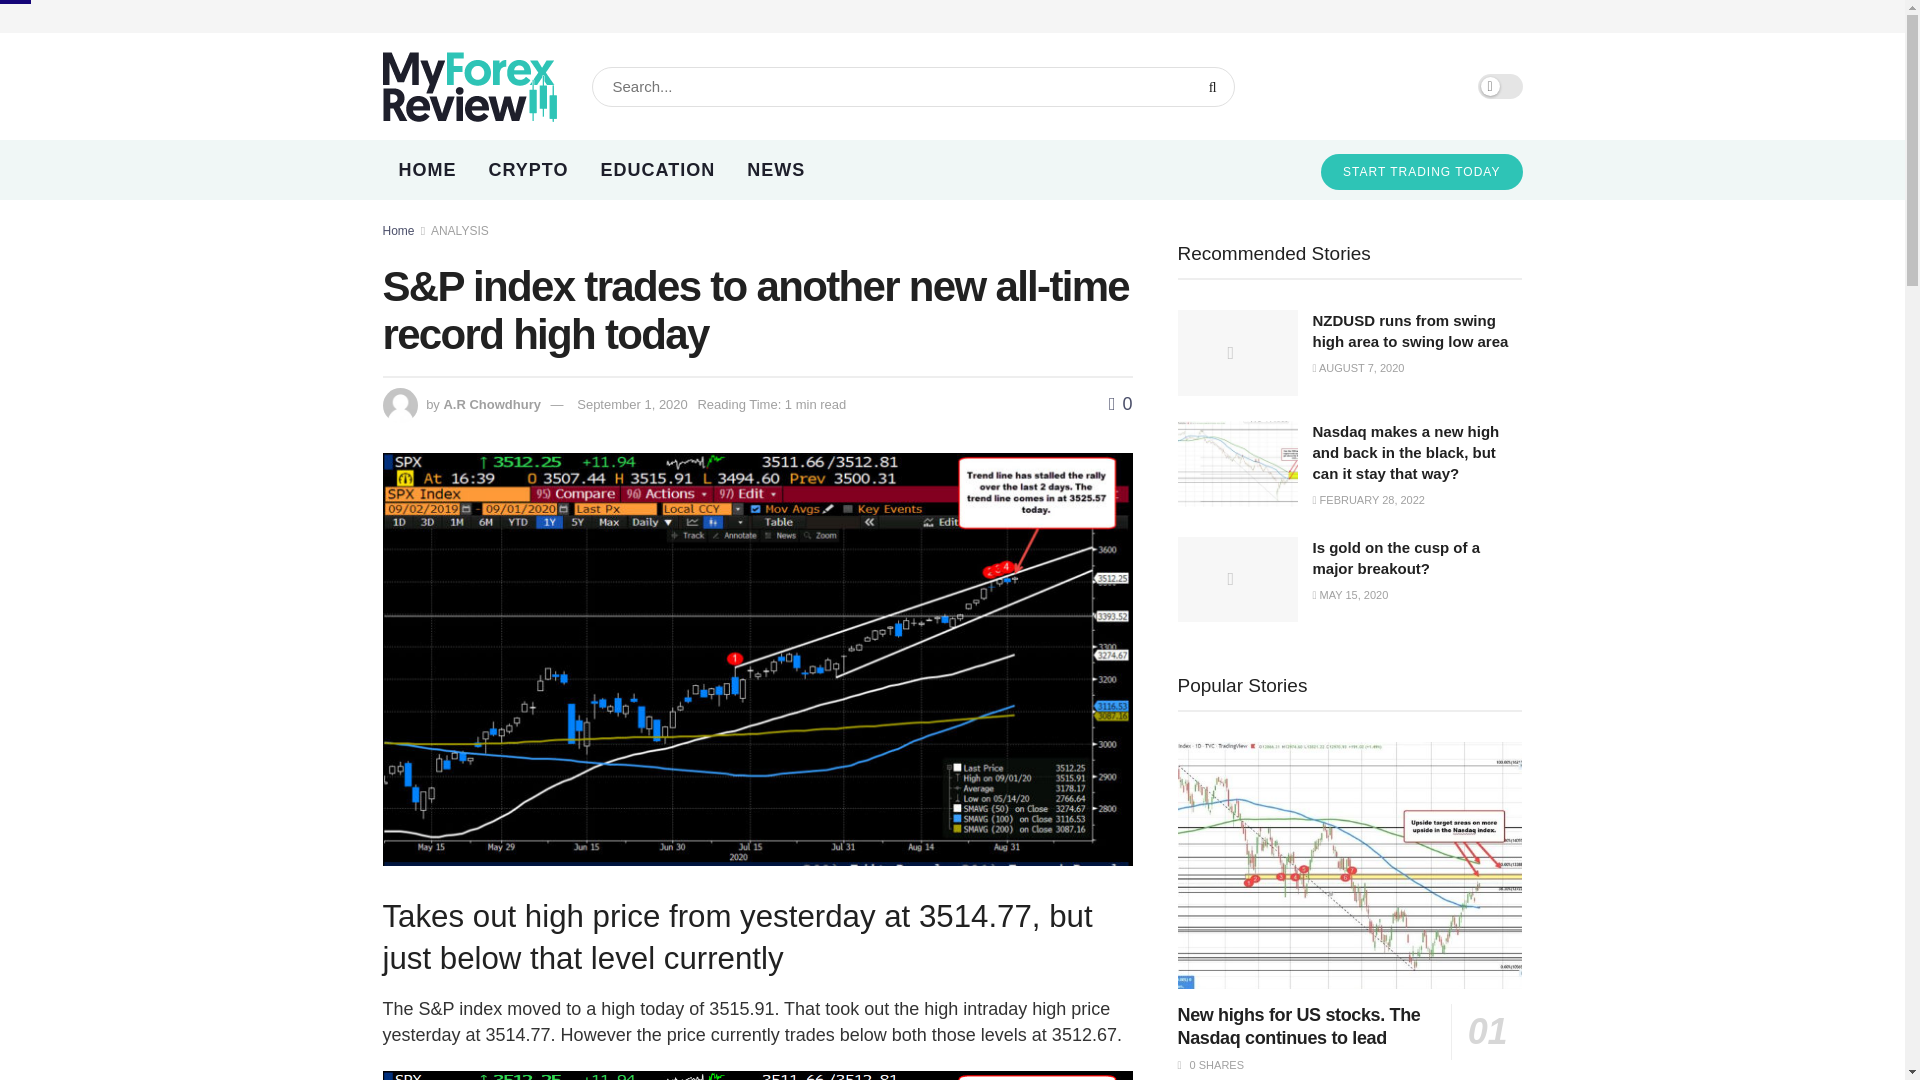  What do you see at coordinates (398, 230) in the screenshot?
I see `Home` at bounding box center [398, 230].